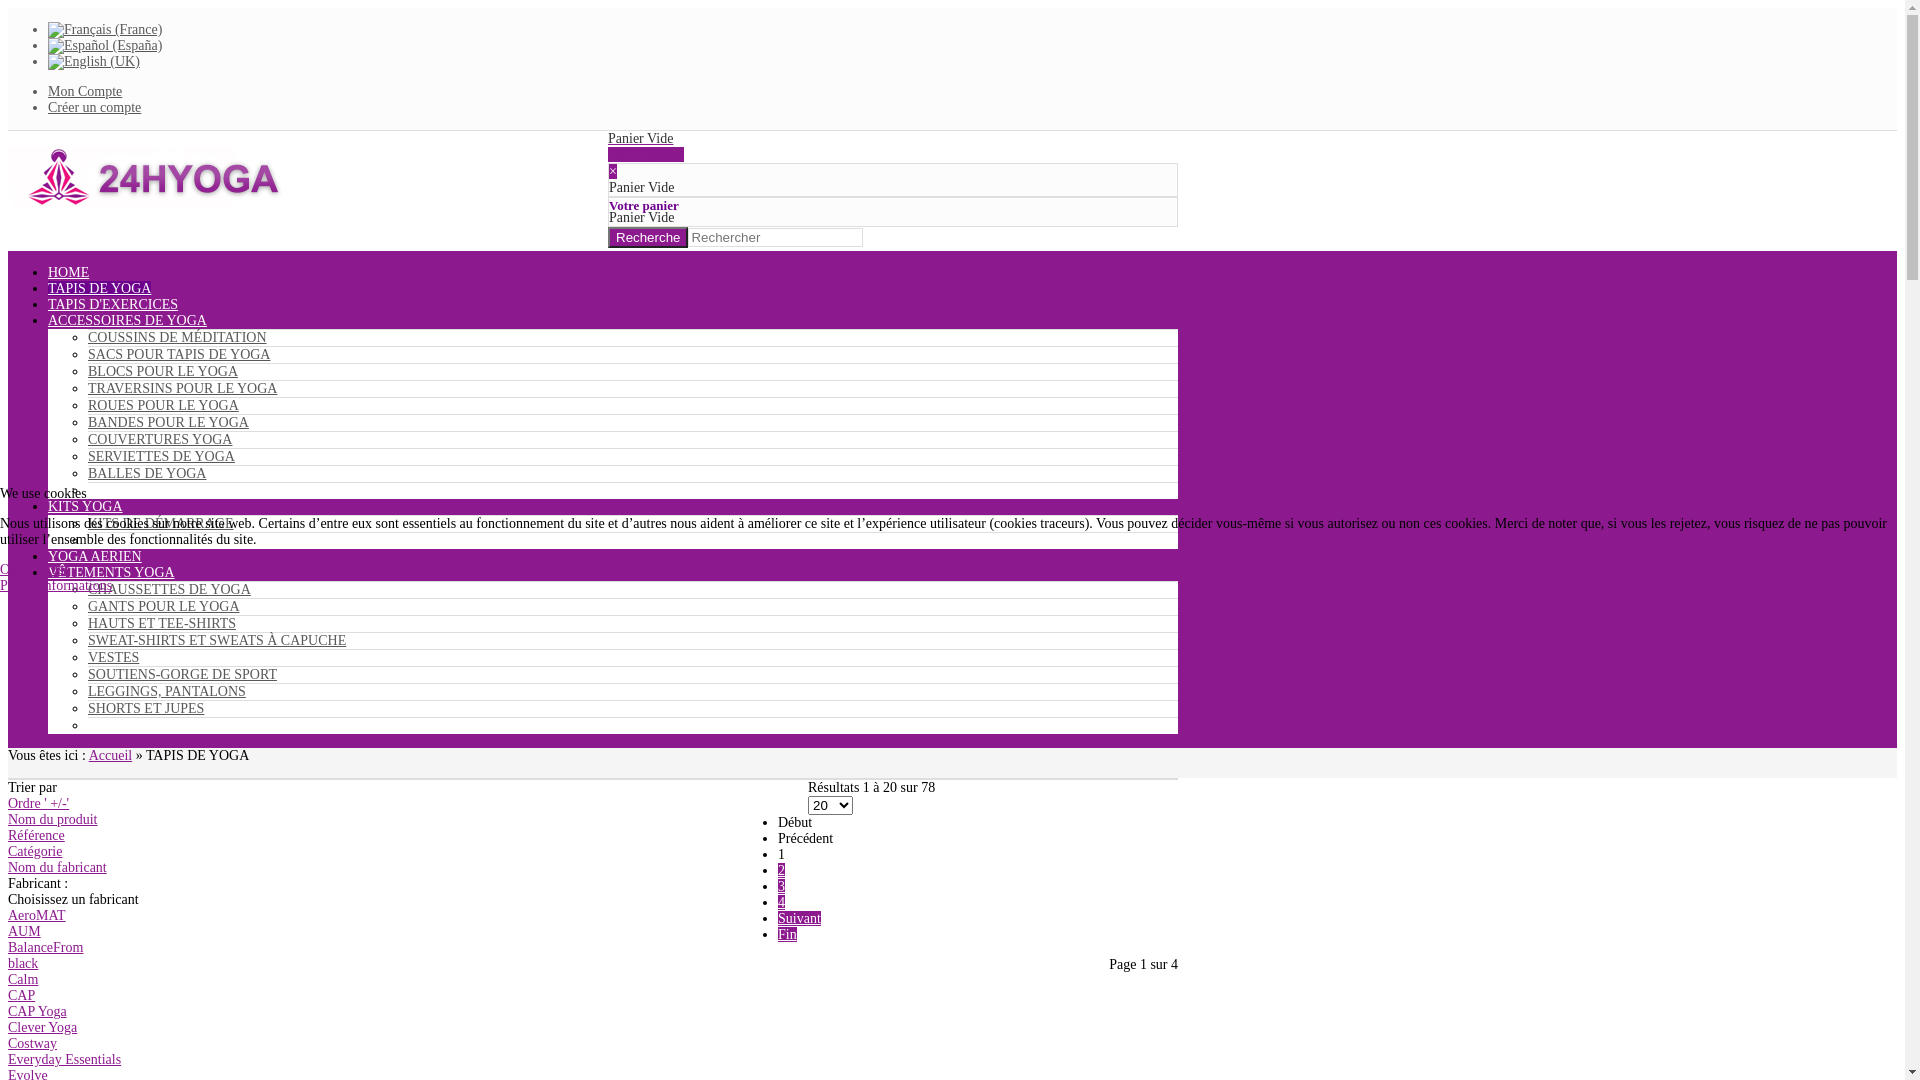 This screenshot has width=1920, height=1080. I want to click on SOUTIENS-GORGE DE SPORT, so click(182, 674).